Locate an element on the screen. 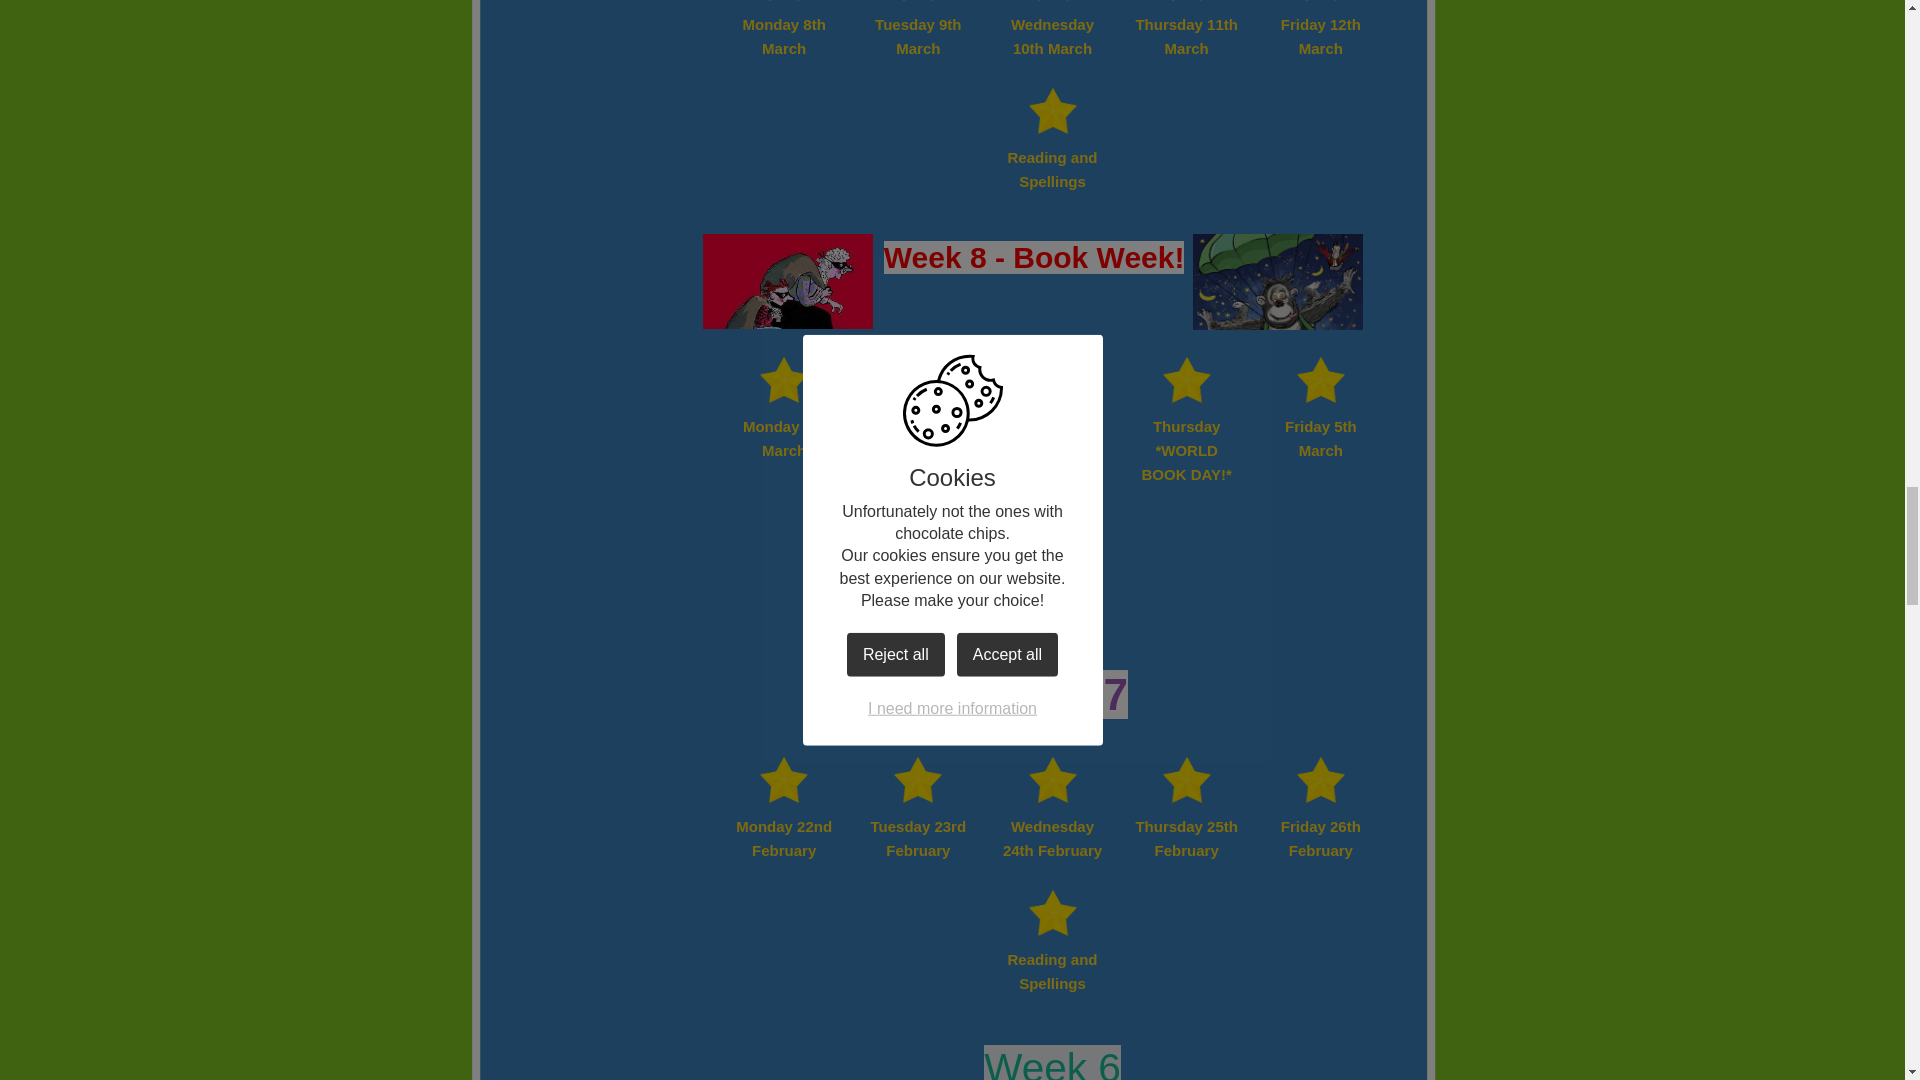 The width and height of the screenshot is (1920, 1080). Thursday 11th March is located at coordinates (1187, 30).